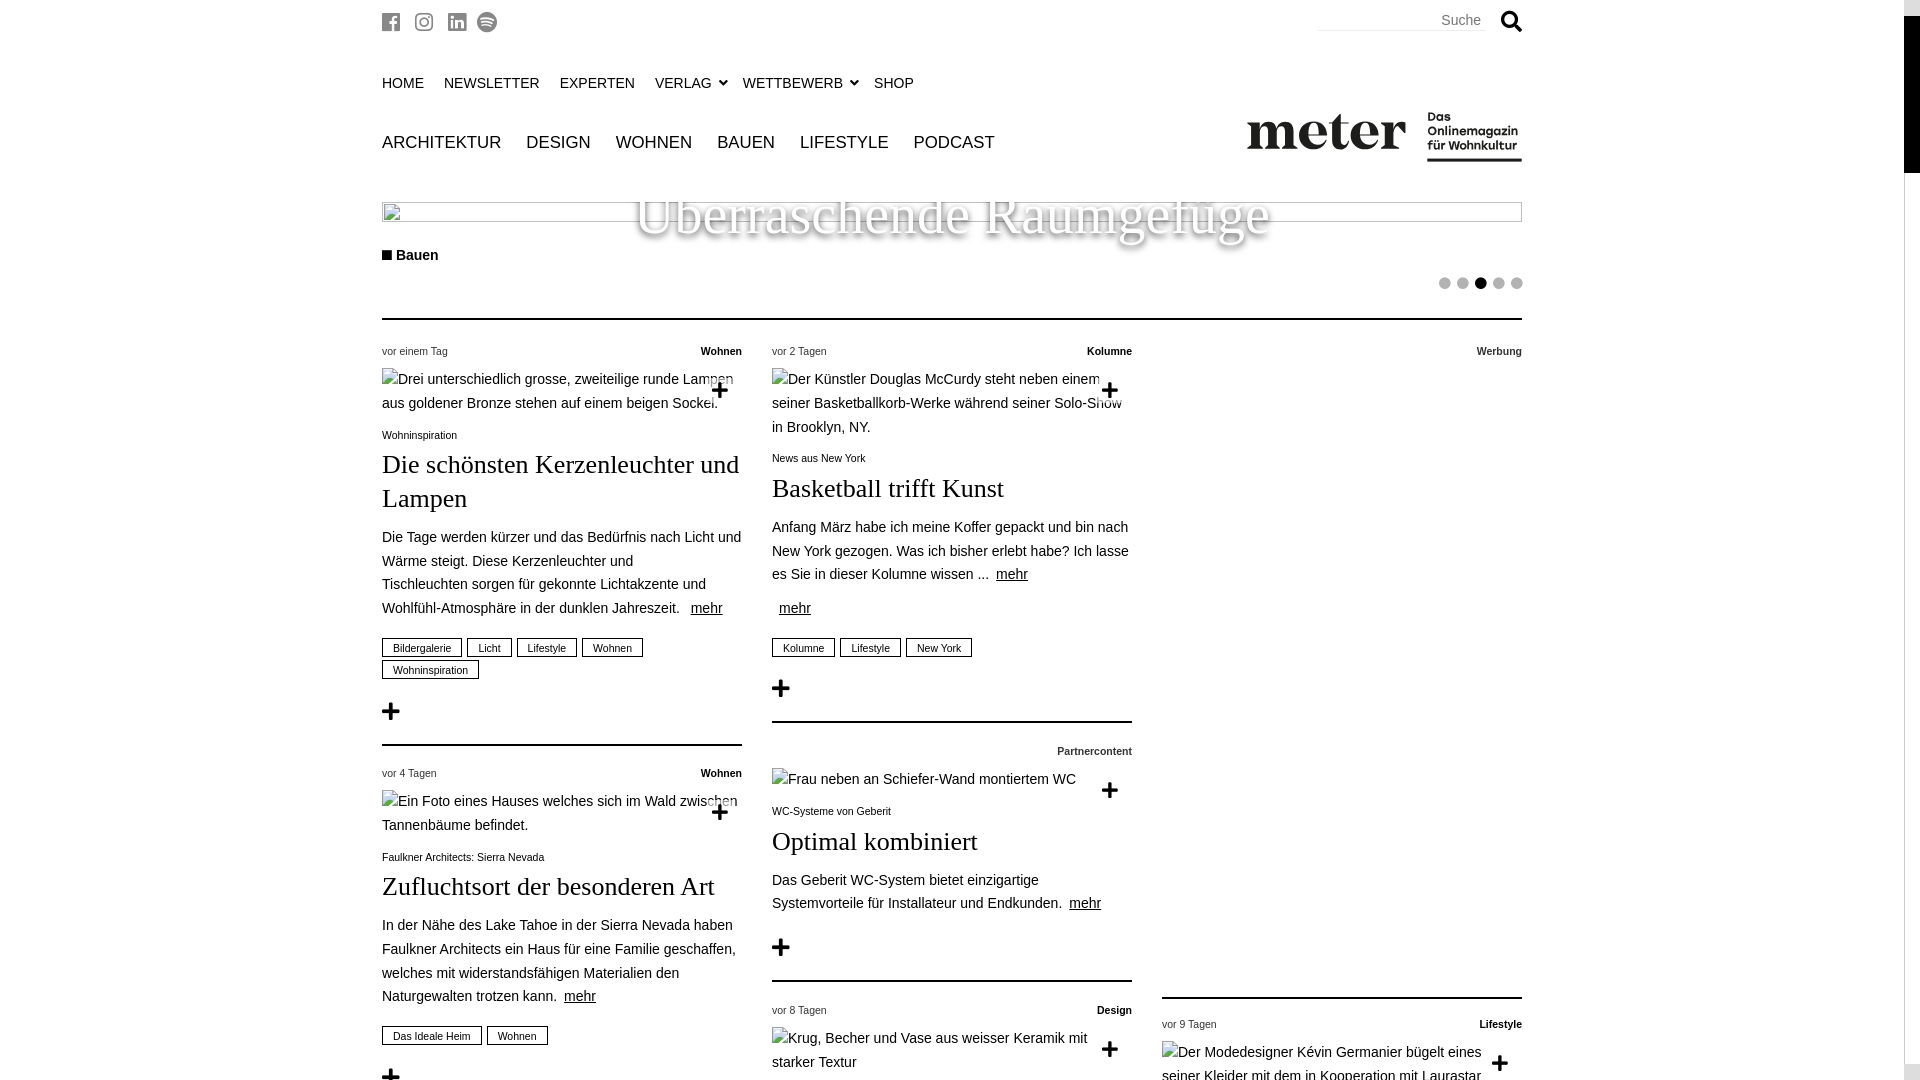 This screenshot has height=1080, width=1920. Describe the element at coordinates (518, 1036) in the screenshot. I see `Wohnen` at that location.